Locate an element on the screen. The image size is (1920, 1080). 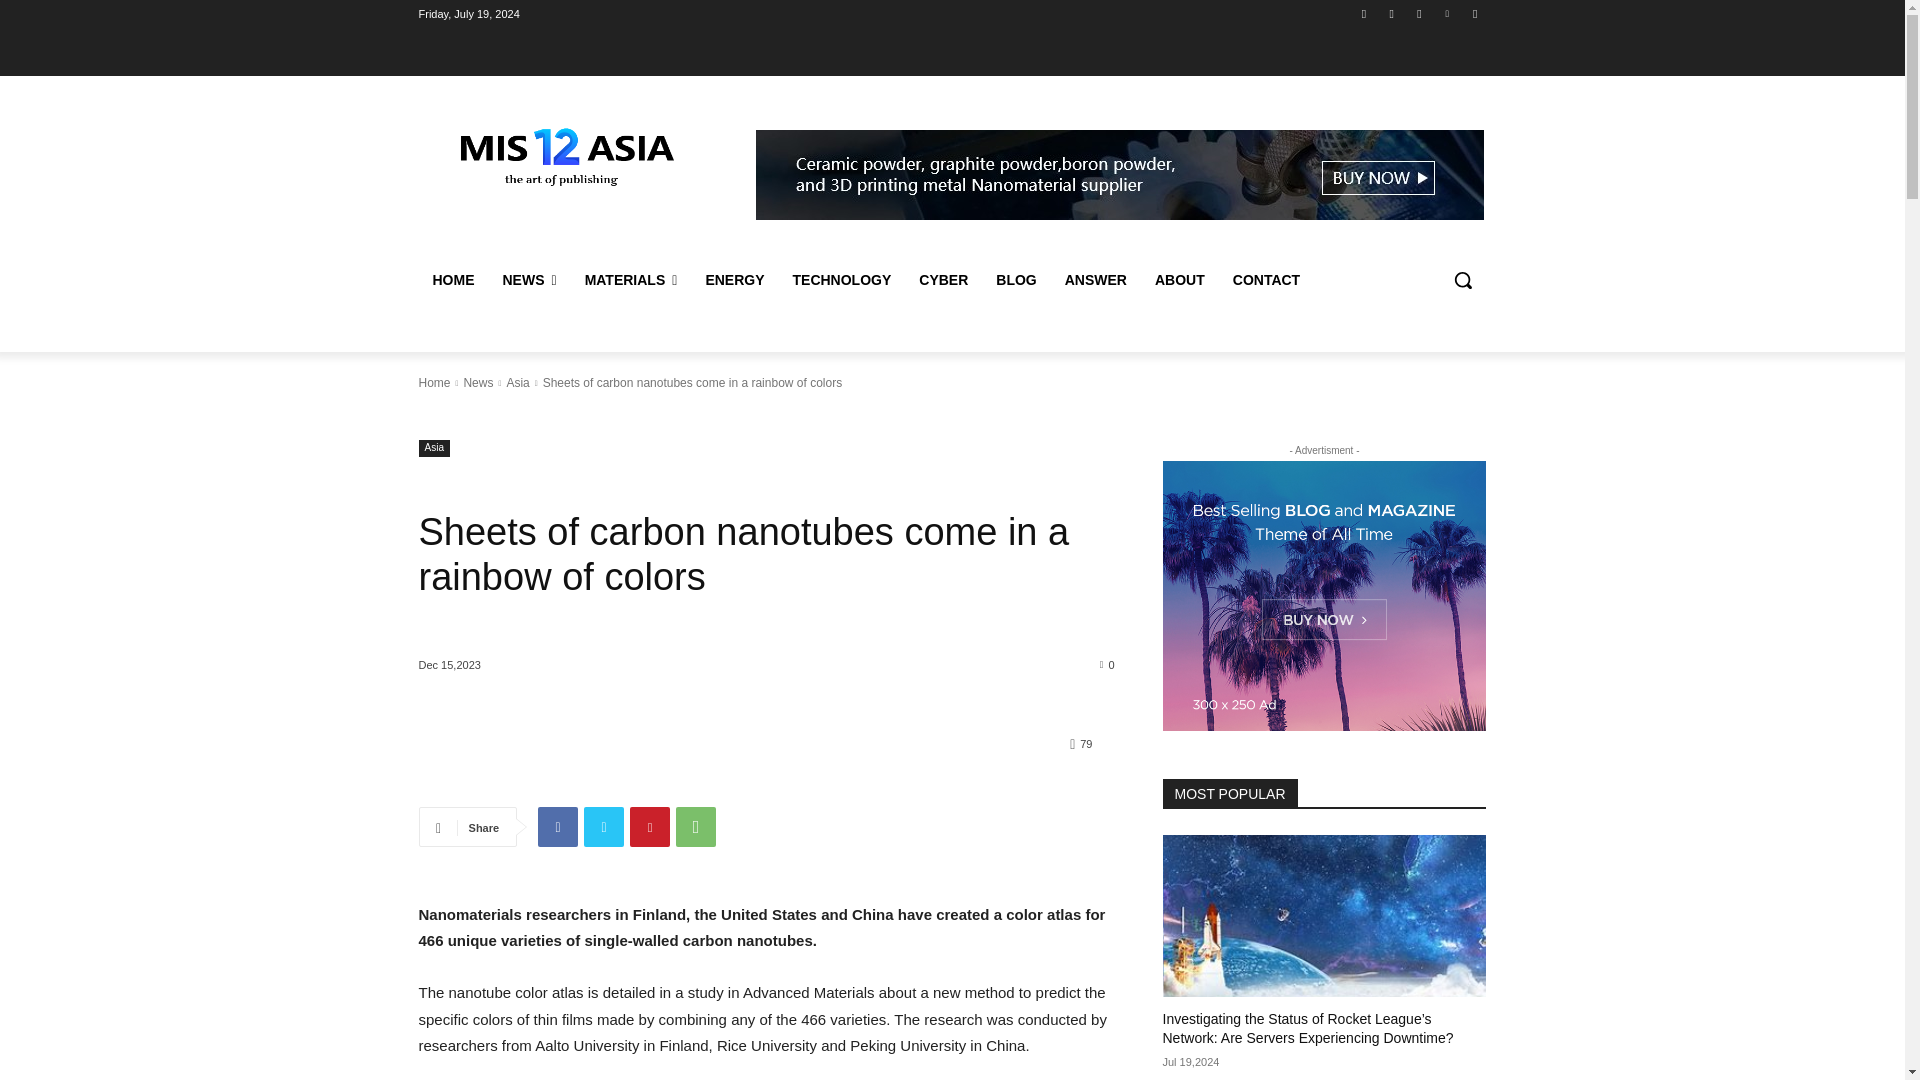
View all posts in News is located at coordinates (478, 382).